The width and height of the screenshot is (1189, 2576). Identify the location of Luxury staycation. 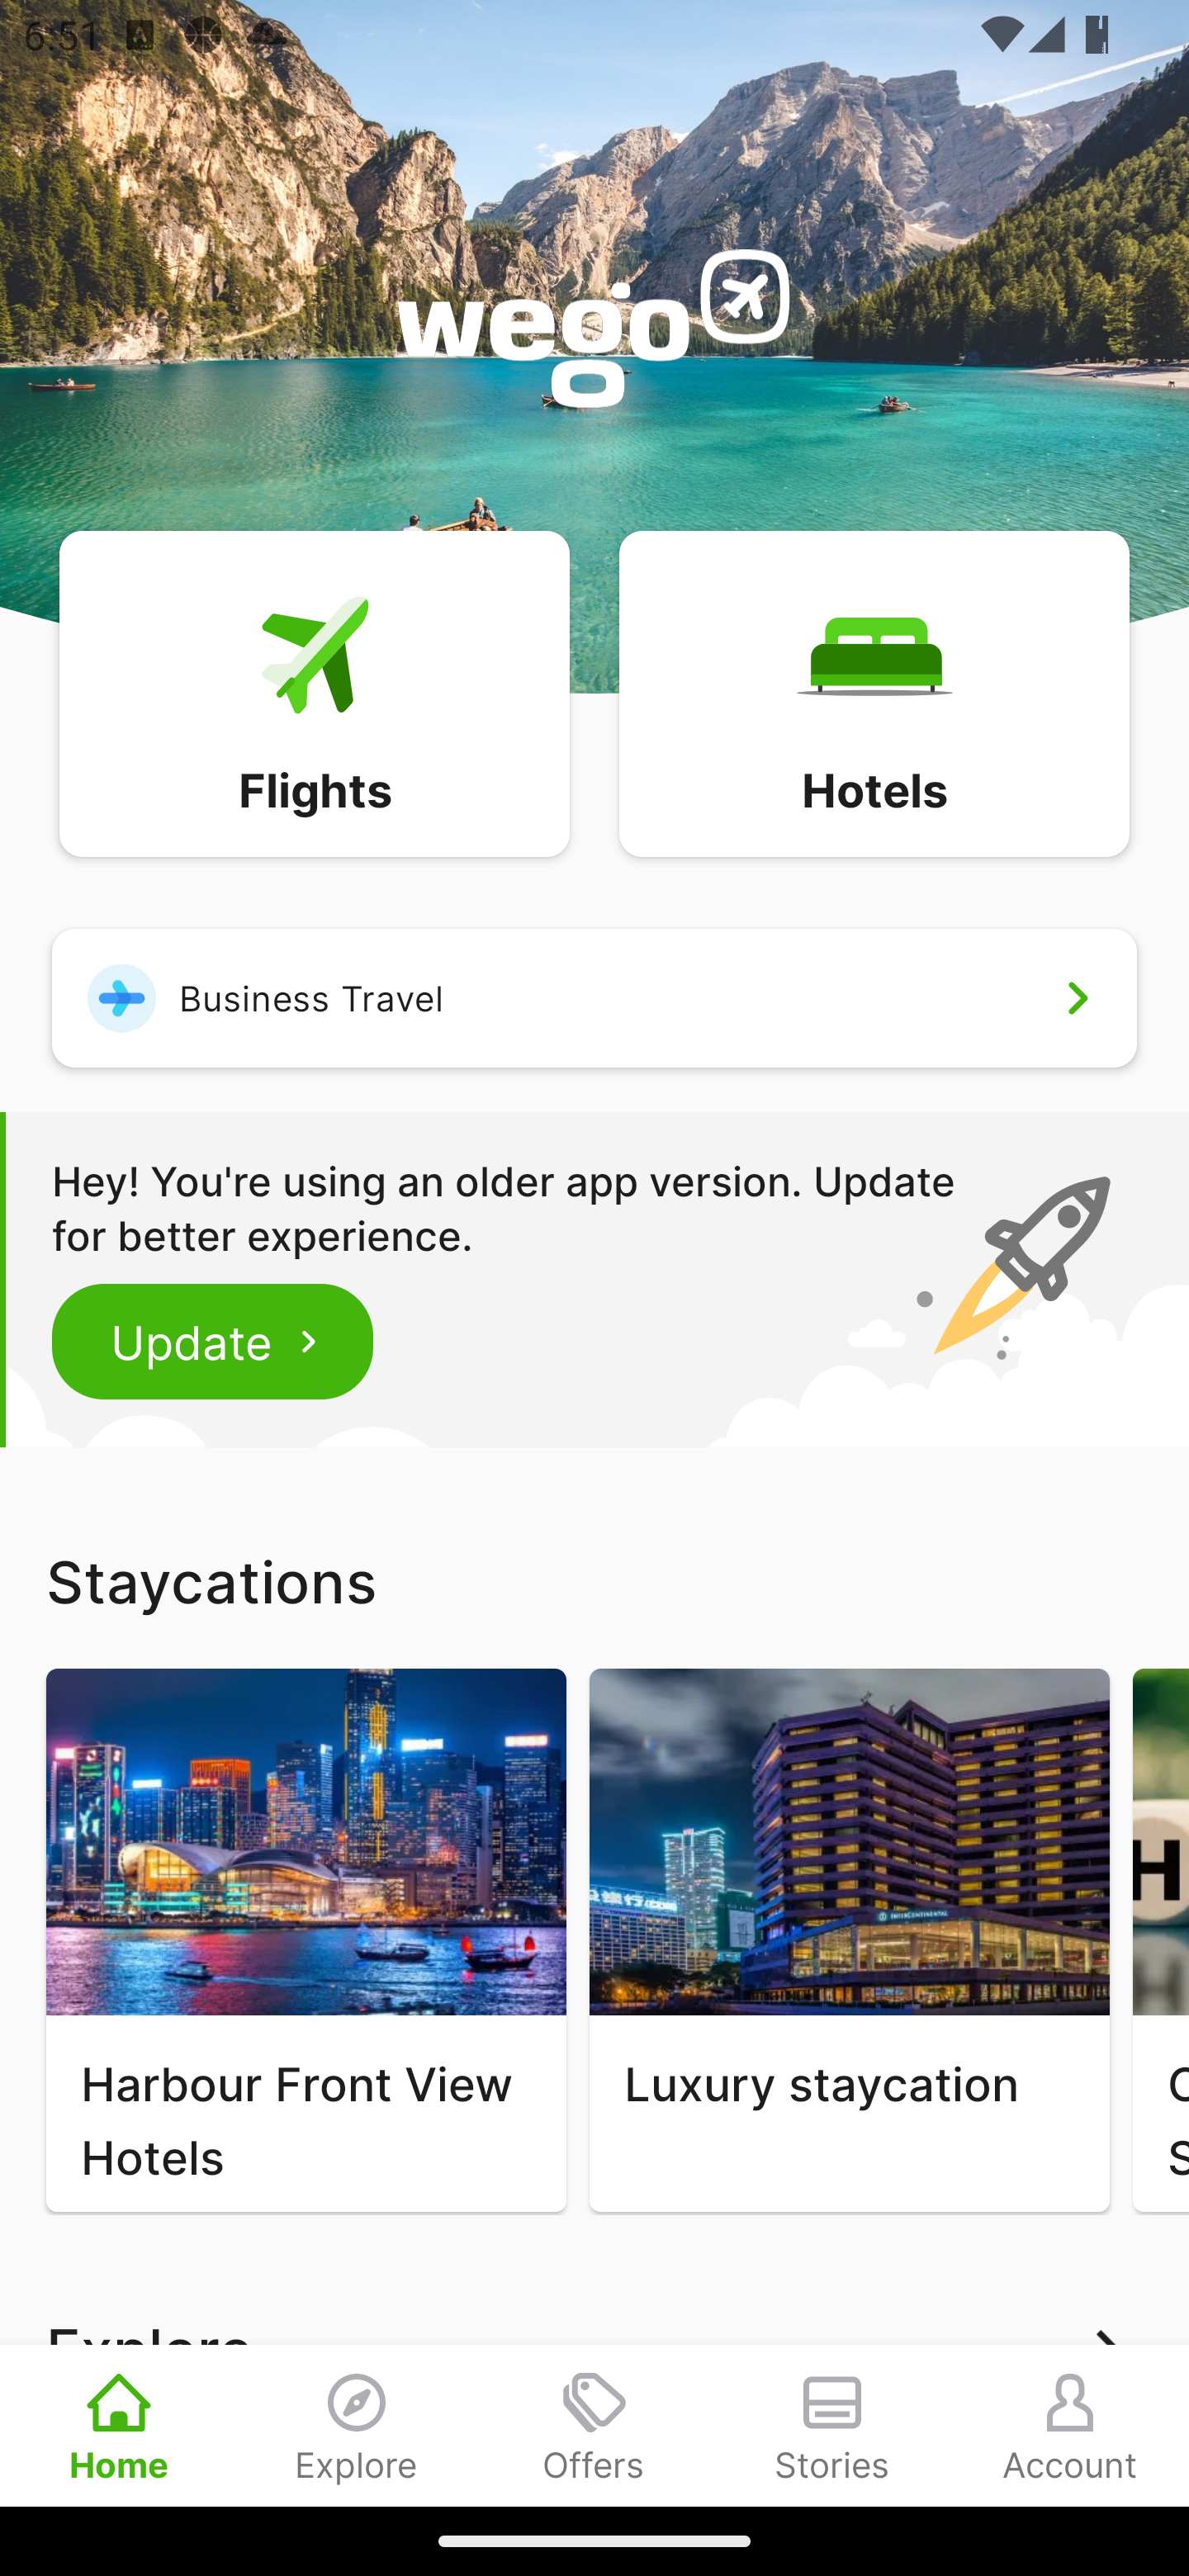
(849, 1940).